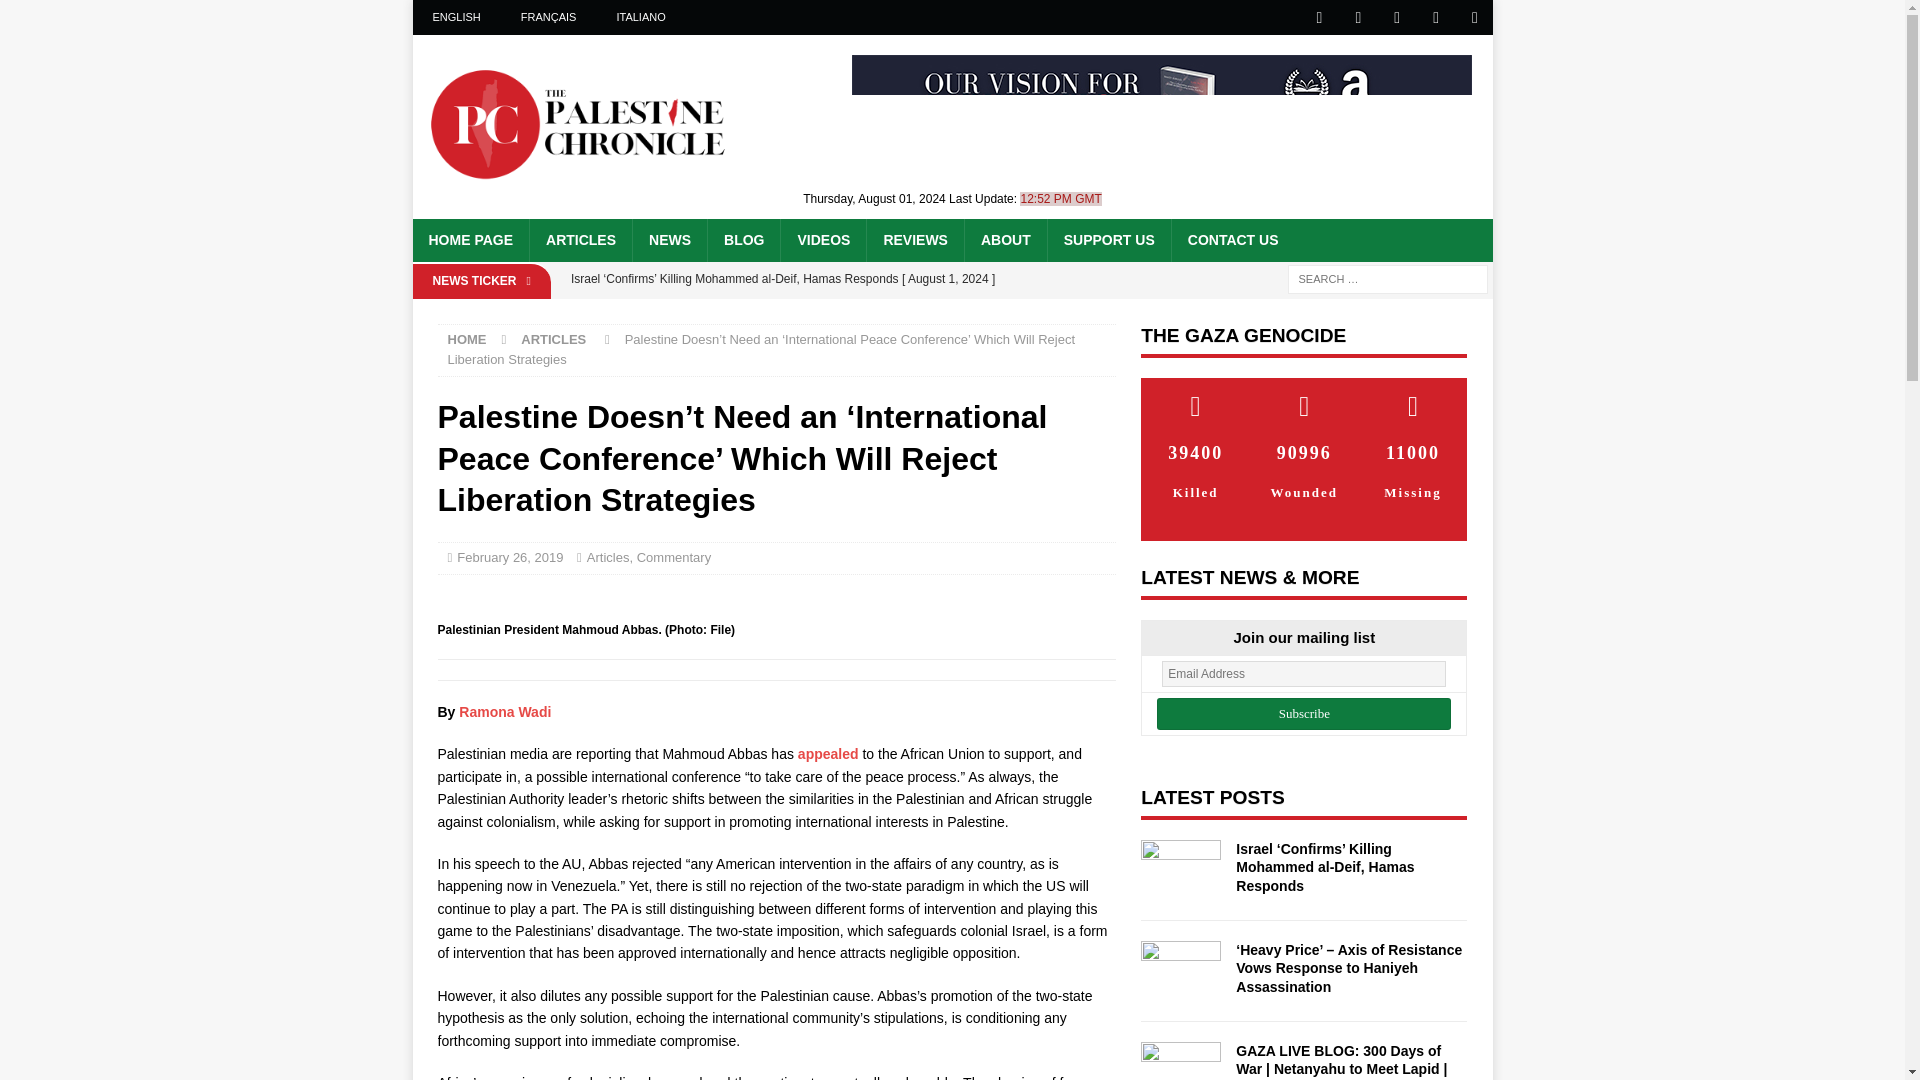 The image size is (1920, 1080). I want to click on CONTACT US, so click(1232, 240).